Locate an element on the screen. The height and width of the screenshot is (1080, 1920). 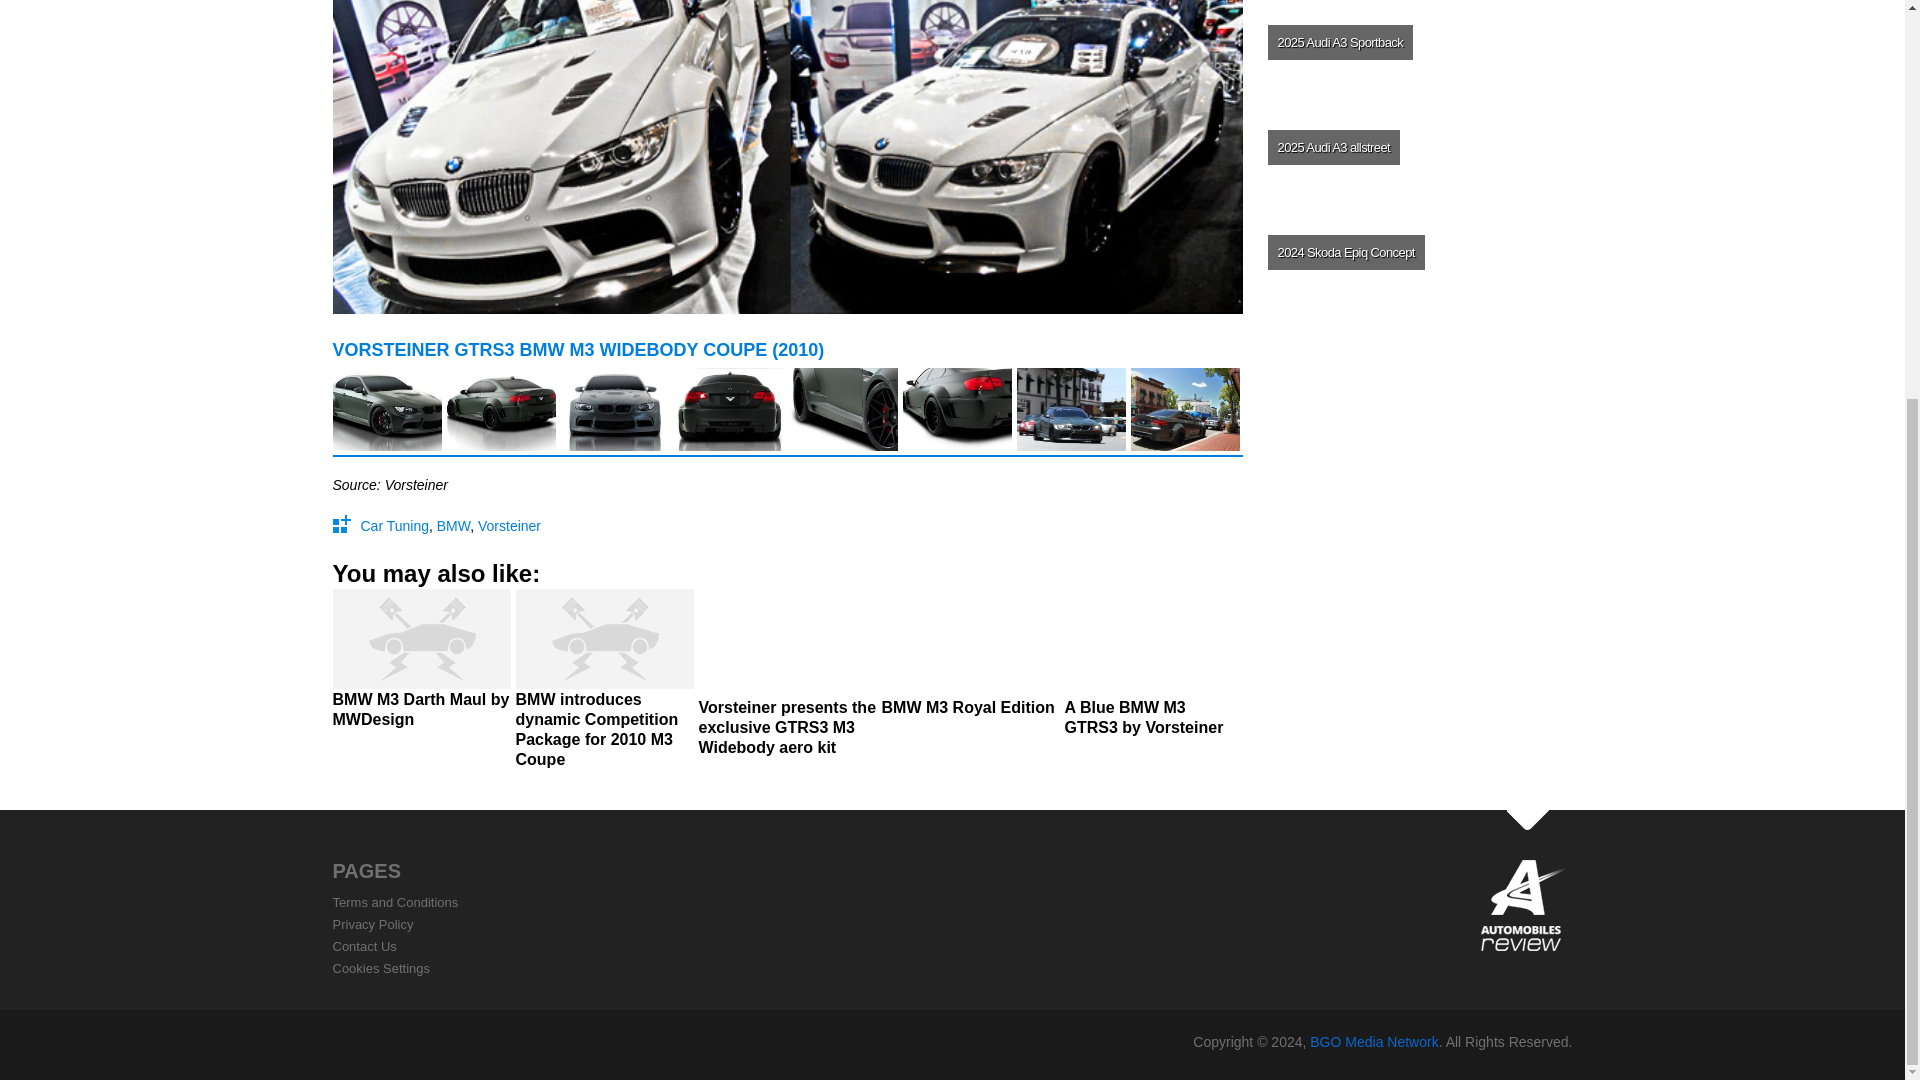
Audi A3 Sportback is located at coordinates (1418, 46).